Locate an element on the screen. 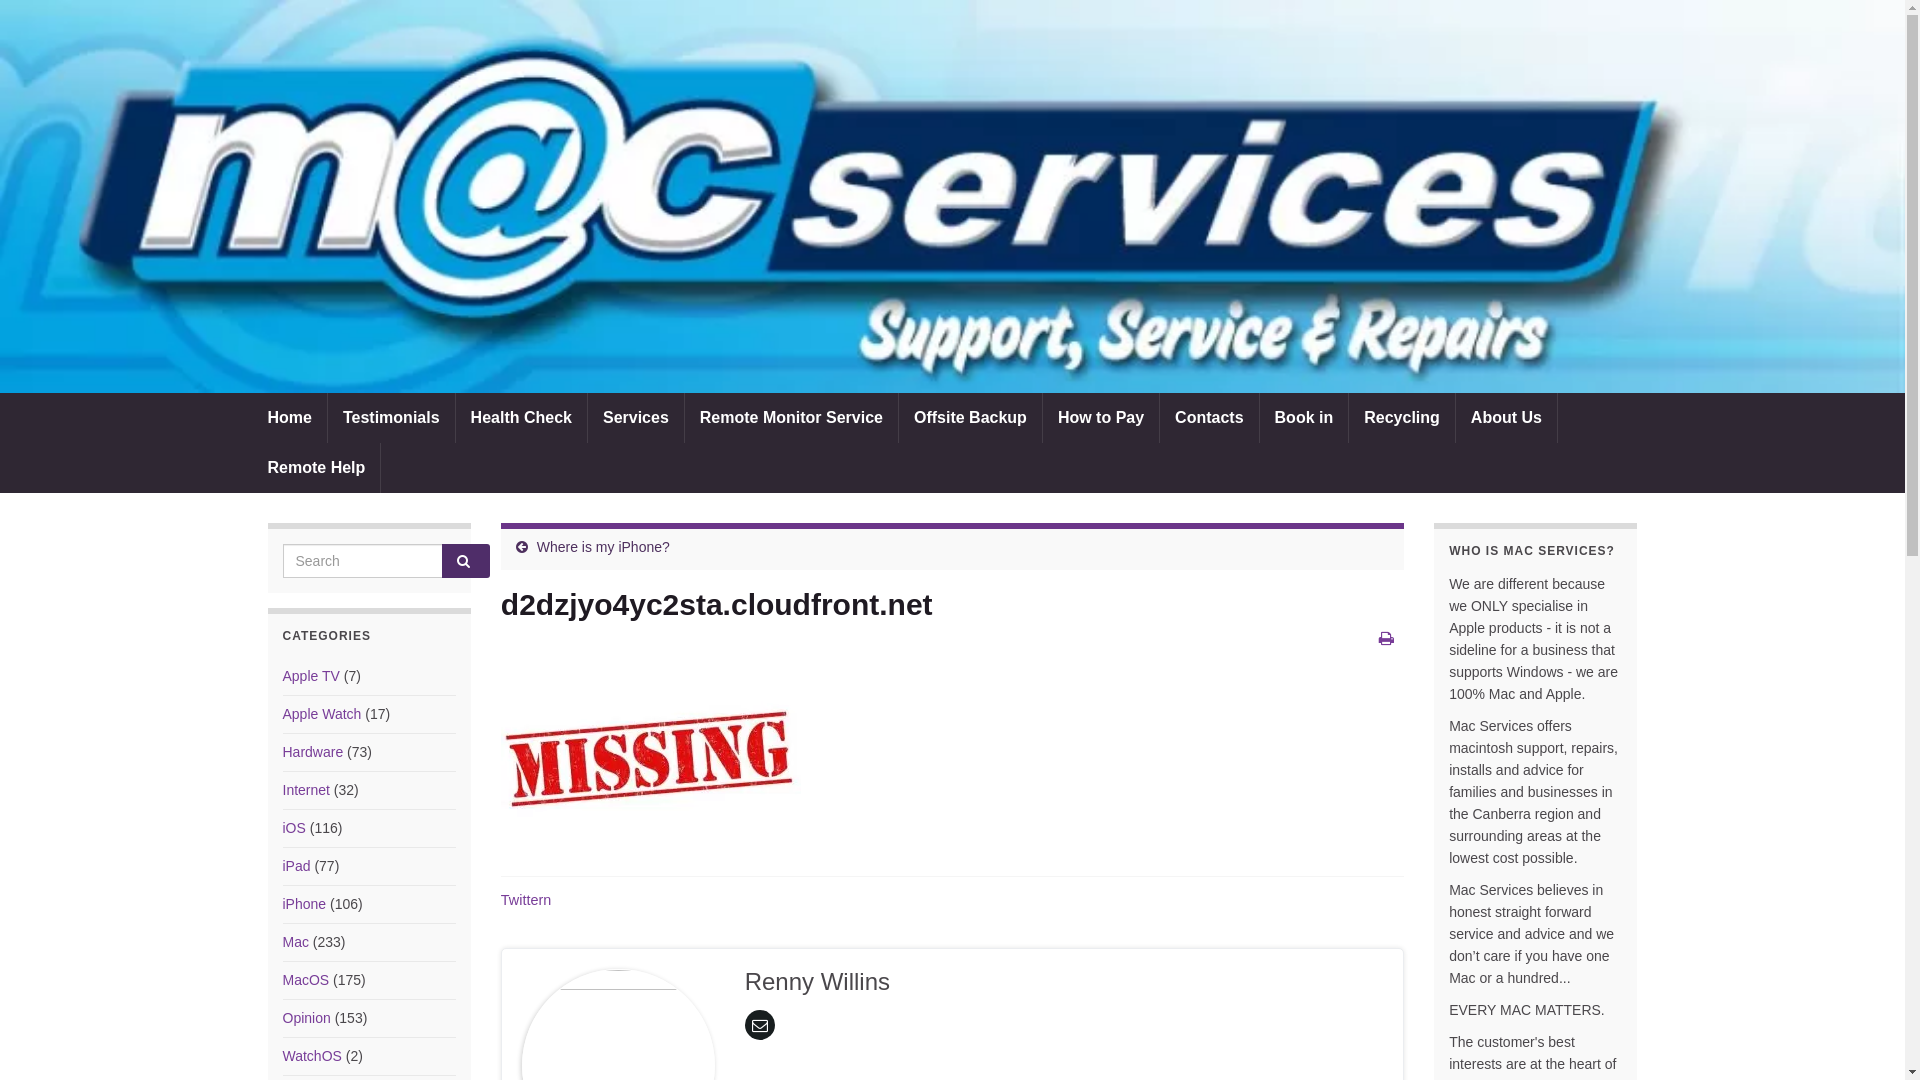  Remote Monitor Service is located at coordinates (792, 418).